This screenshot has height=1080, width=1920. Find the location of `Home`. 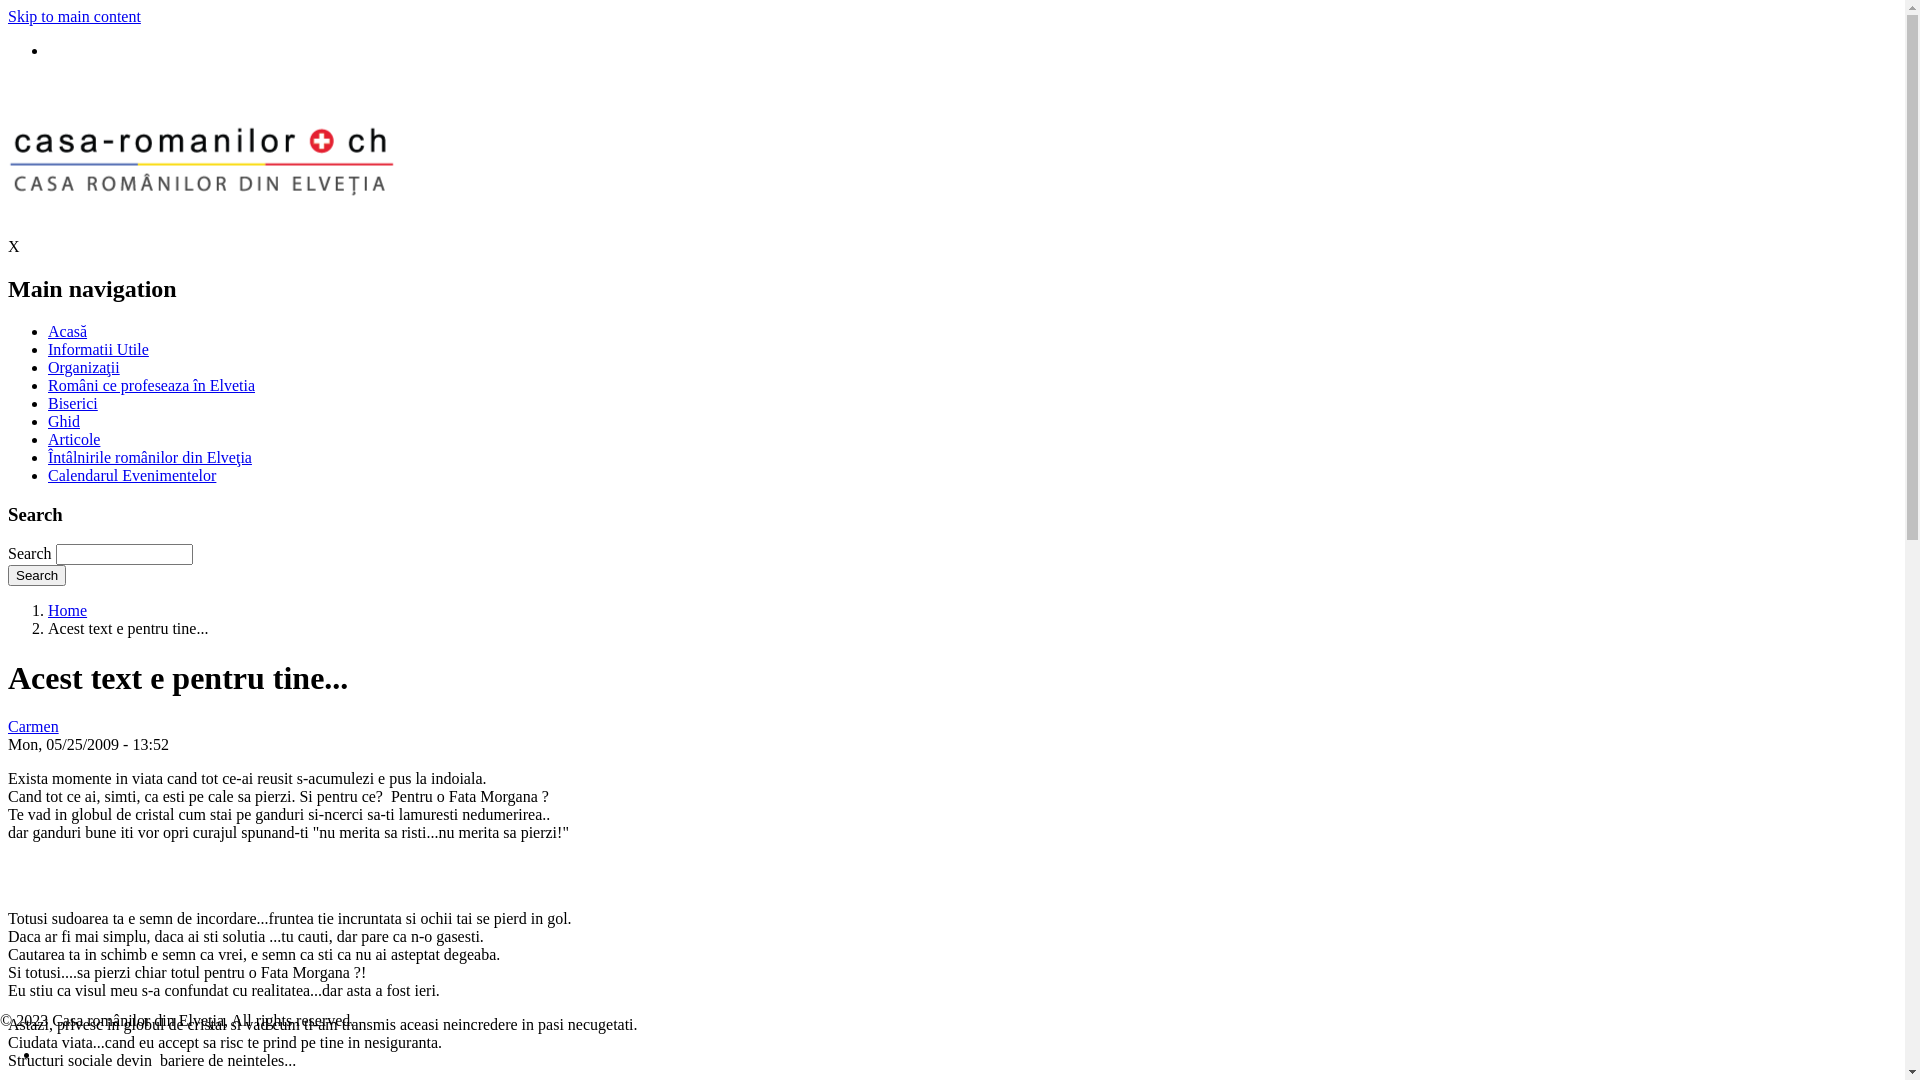

Home is located at coordinates (68, 610).